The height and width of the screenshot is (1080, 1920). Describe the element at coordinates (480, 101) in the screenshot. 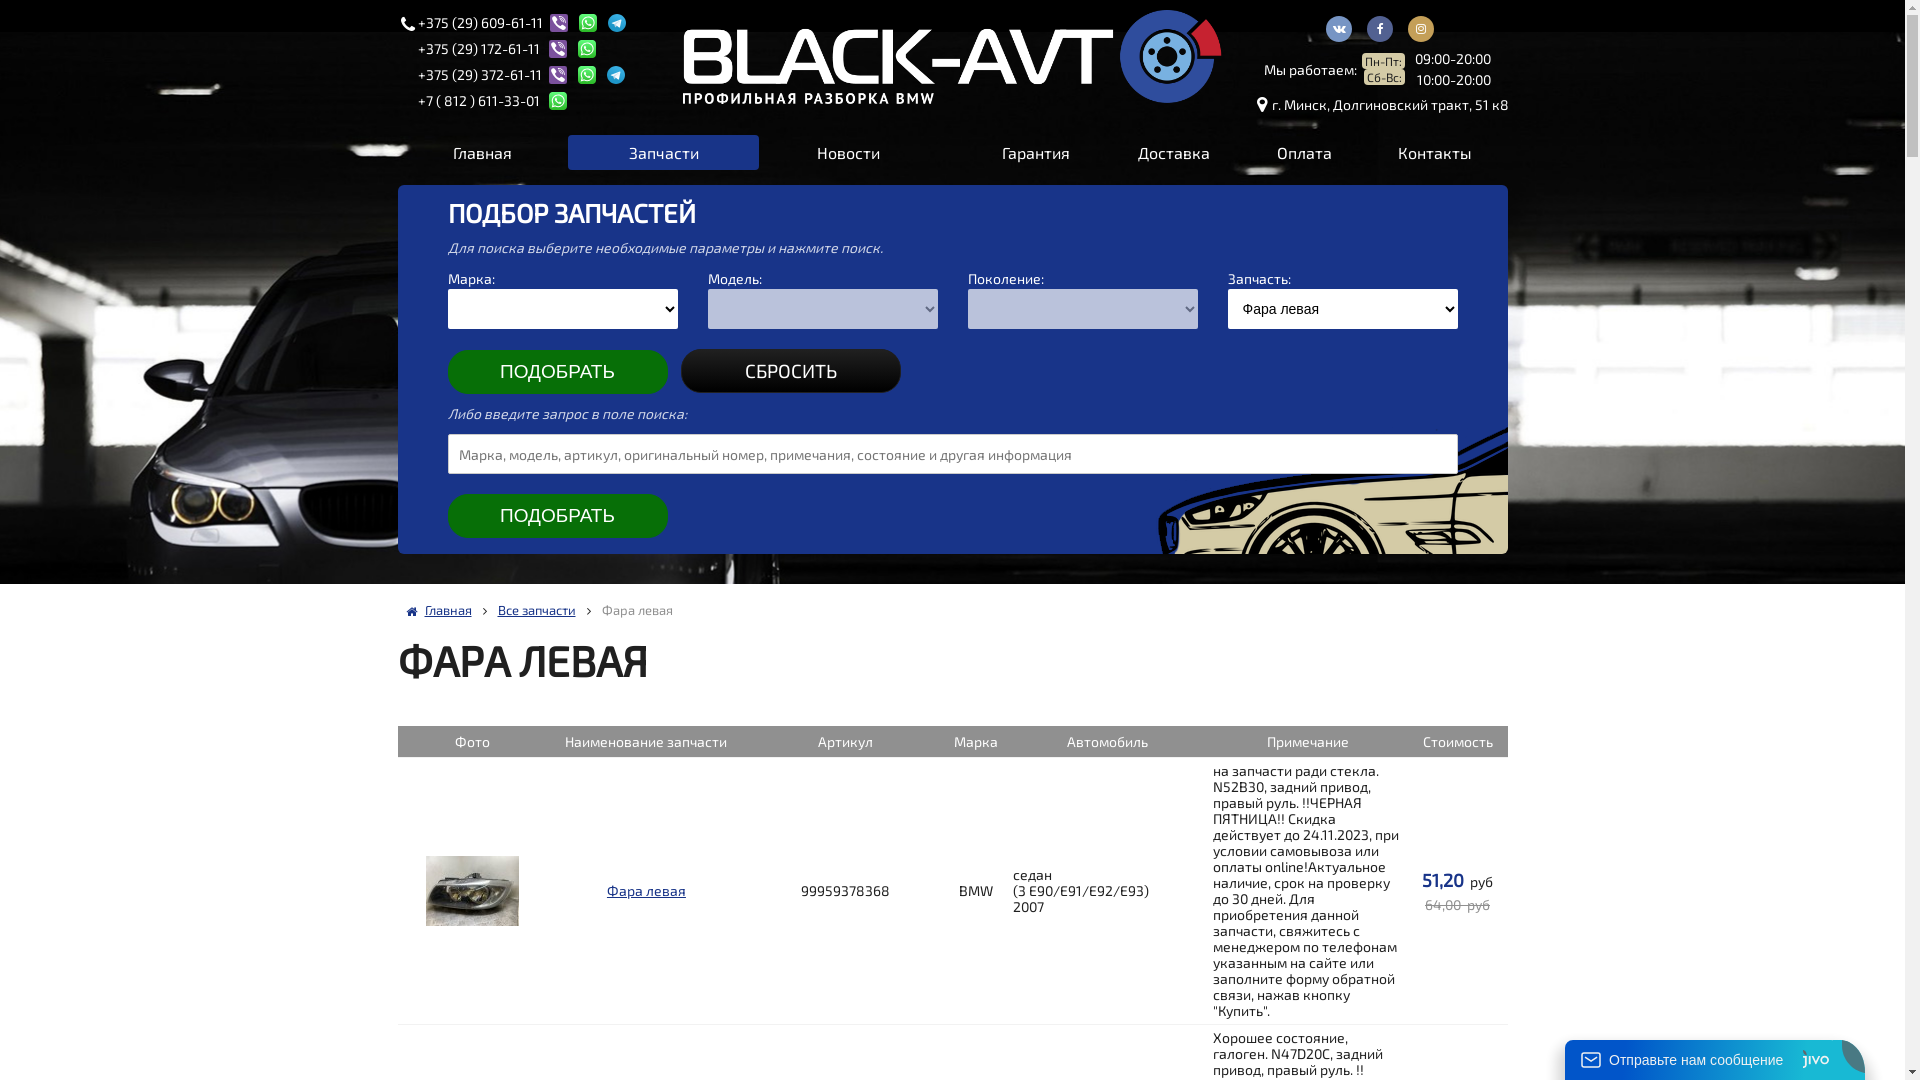

I see `+7 ( 812 ) 611-33-01` at that location.